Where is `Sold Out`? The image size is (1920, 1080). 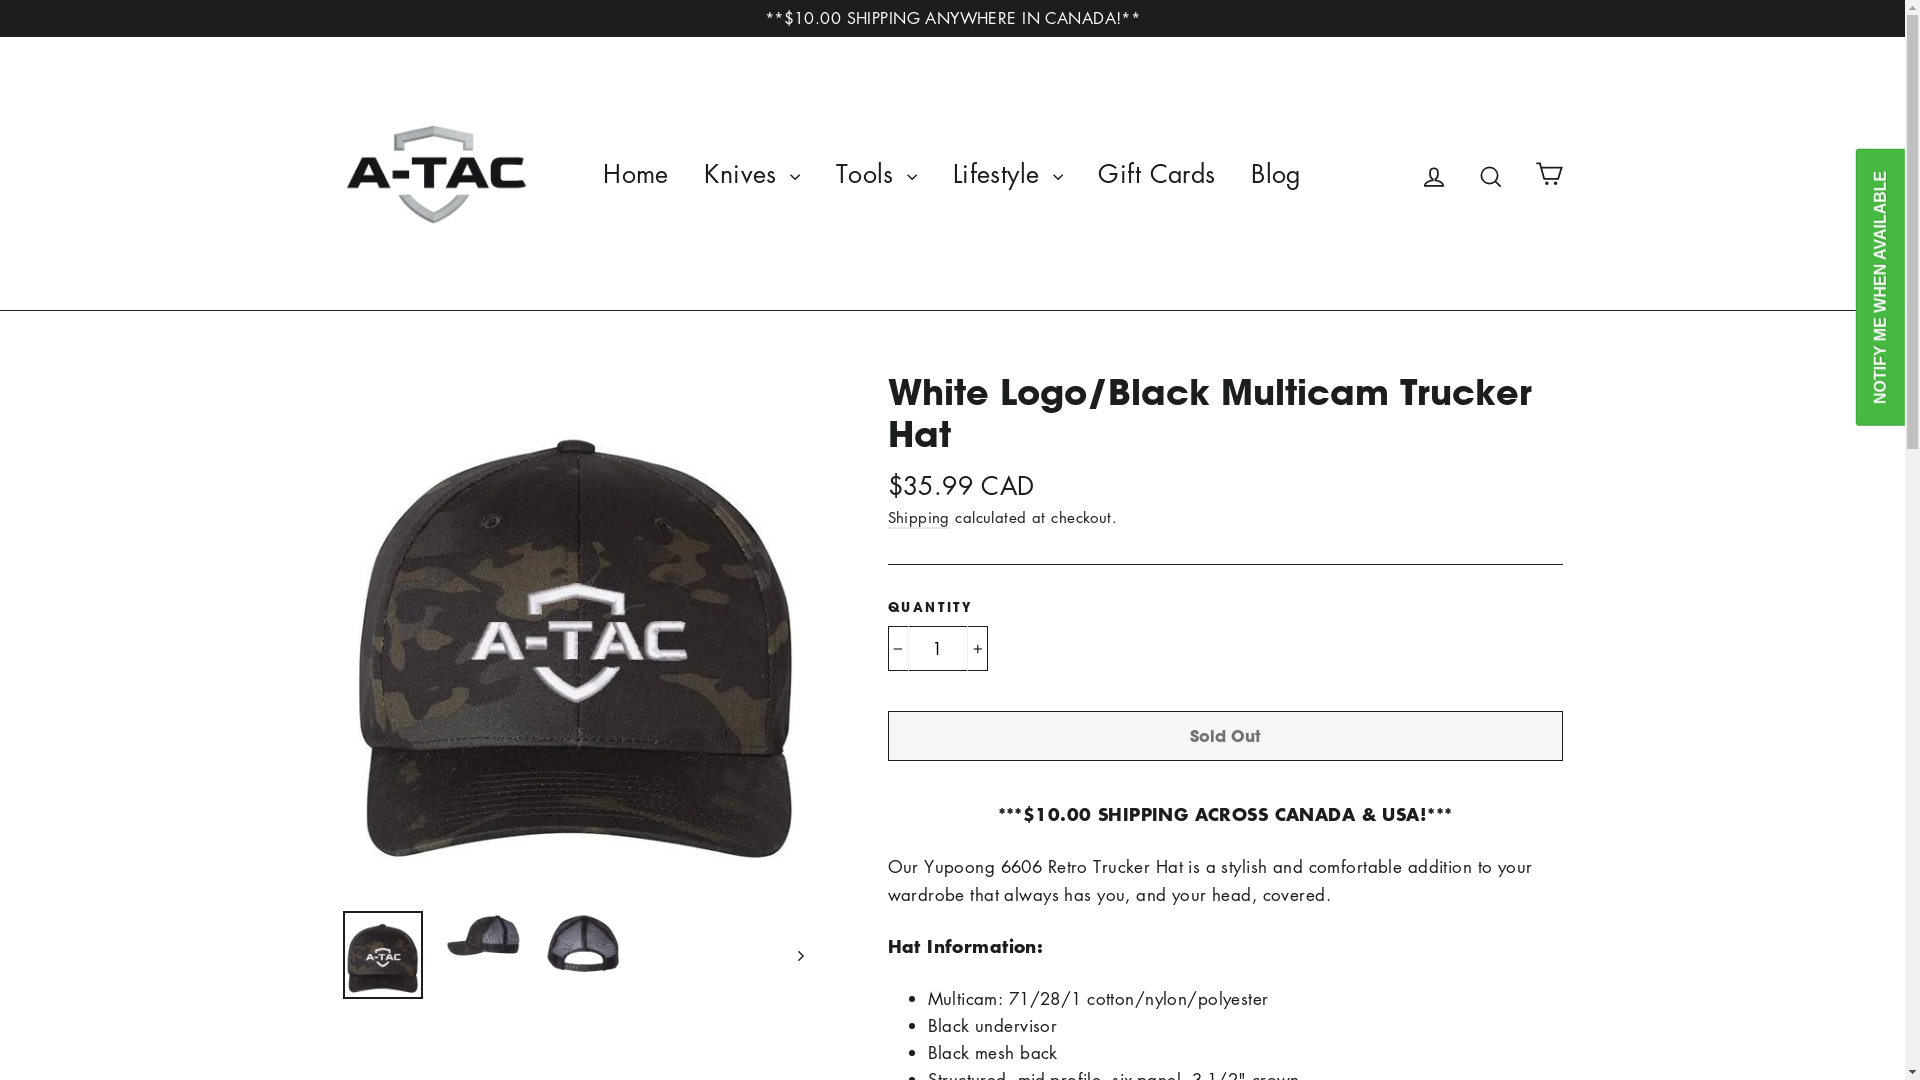 Sold Out is located at coordinates (1226, 736).